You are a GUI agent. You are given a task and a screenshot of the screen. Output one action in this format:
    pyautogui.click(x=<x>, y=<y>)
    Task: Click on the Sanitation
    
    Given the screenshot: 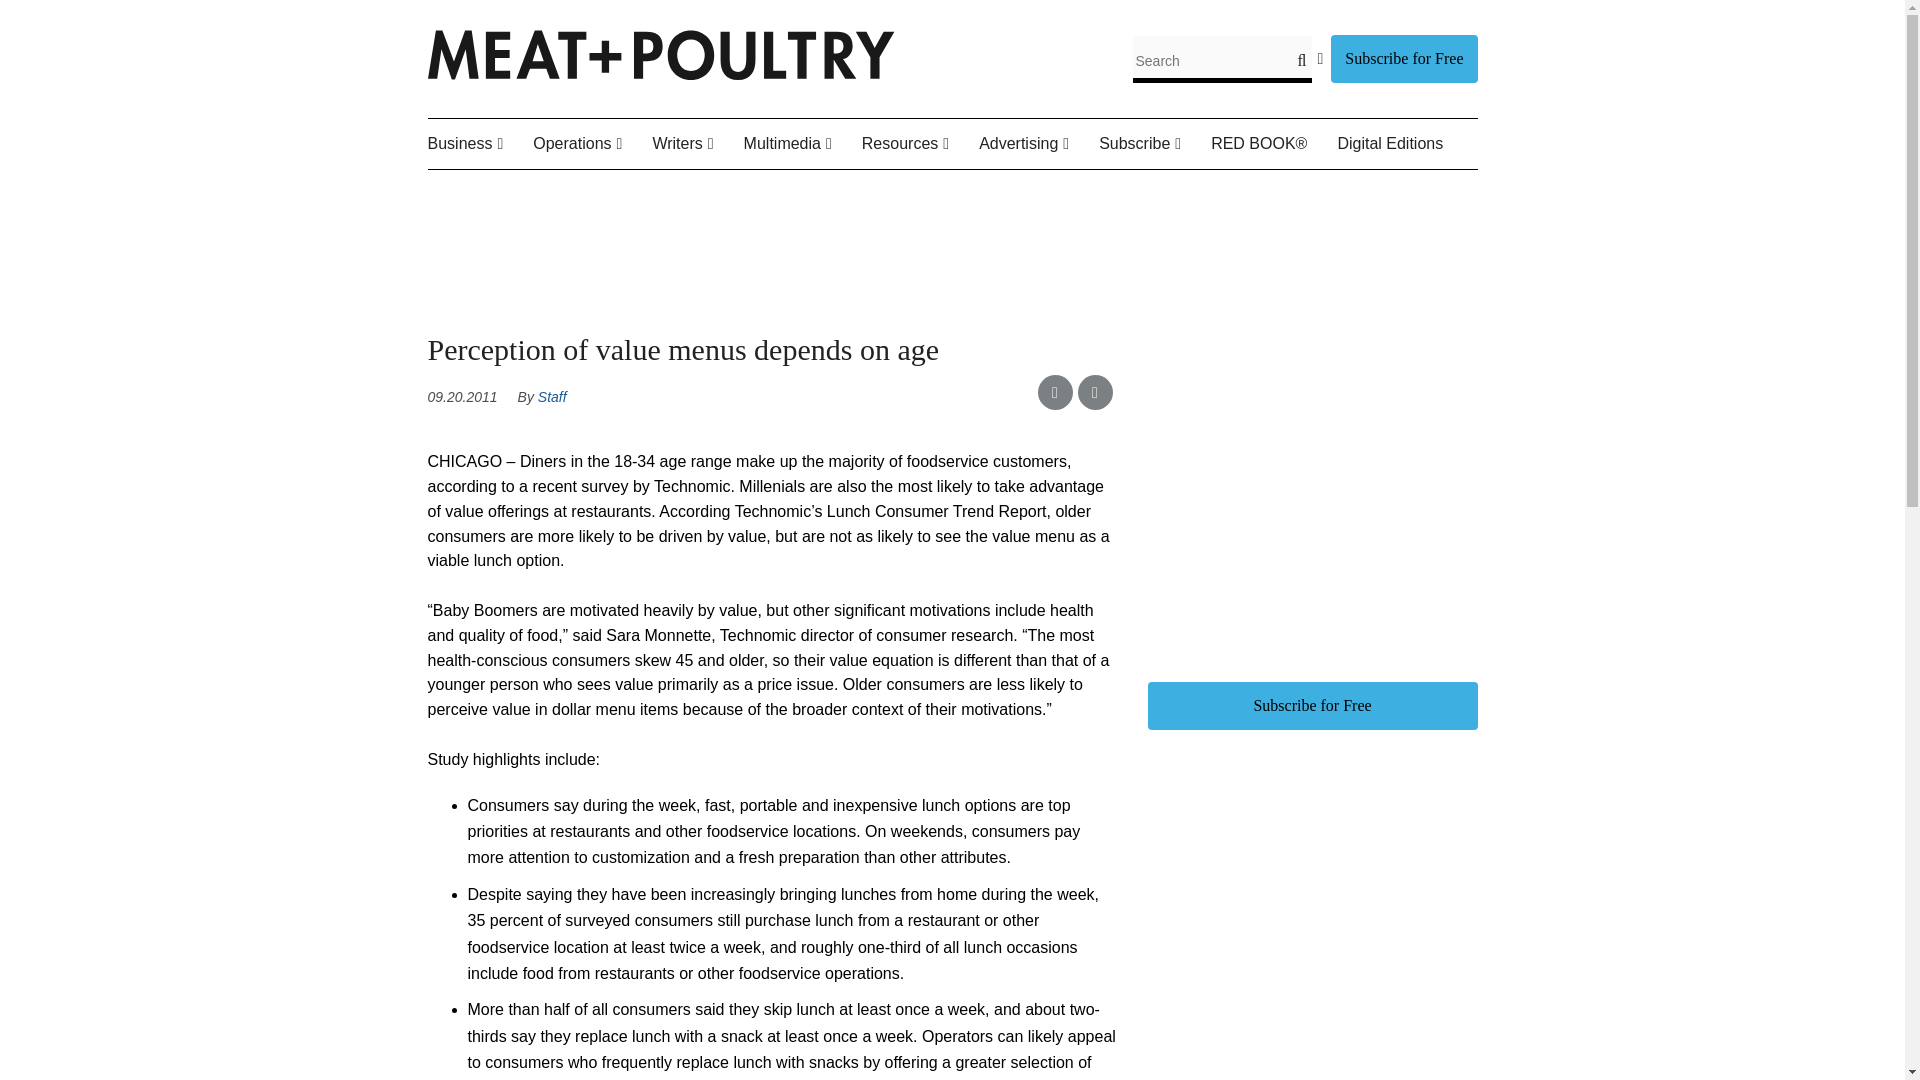 What is the action you would take?
    pyautogui.click(x=658, y=191)
    